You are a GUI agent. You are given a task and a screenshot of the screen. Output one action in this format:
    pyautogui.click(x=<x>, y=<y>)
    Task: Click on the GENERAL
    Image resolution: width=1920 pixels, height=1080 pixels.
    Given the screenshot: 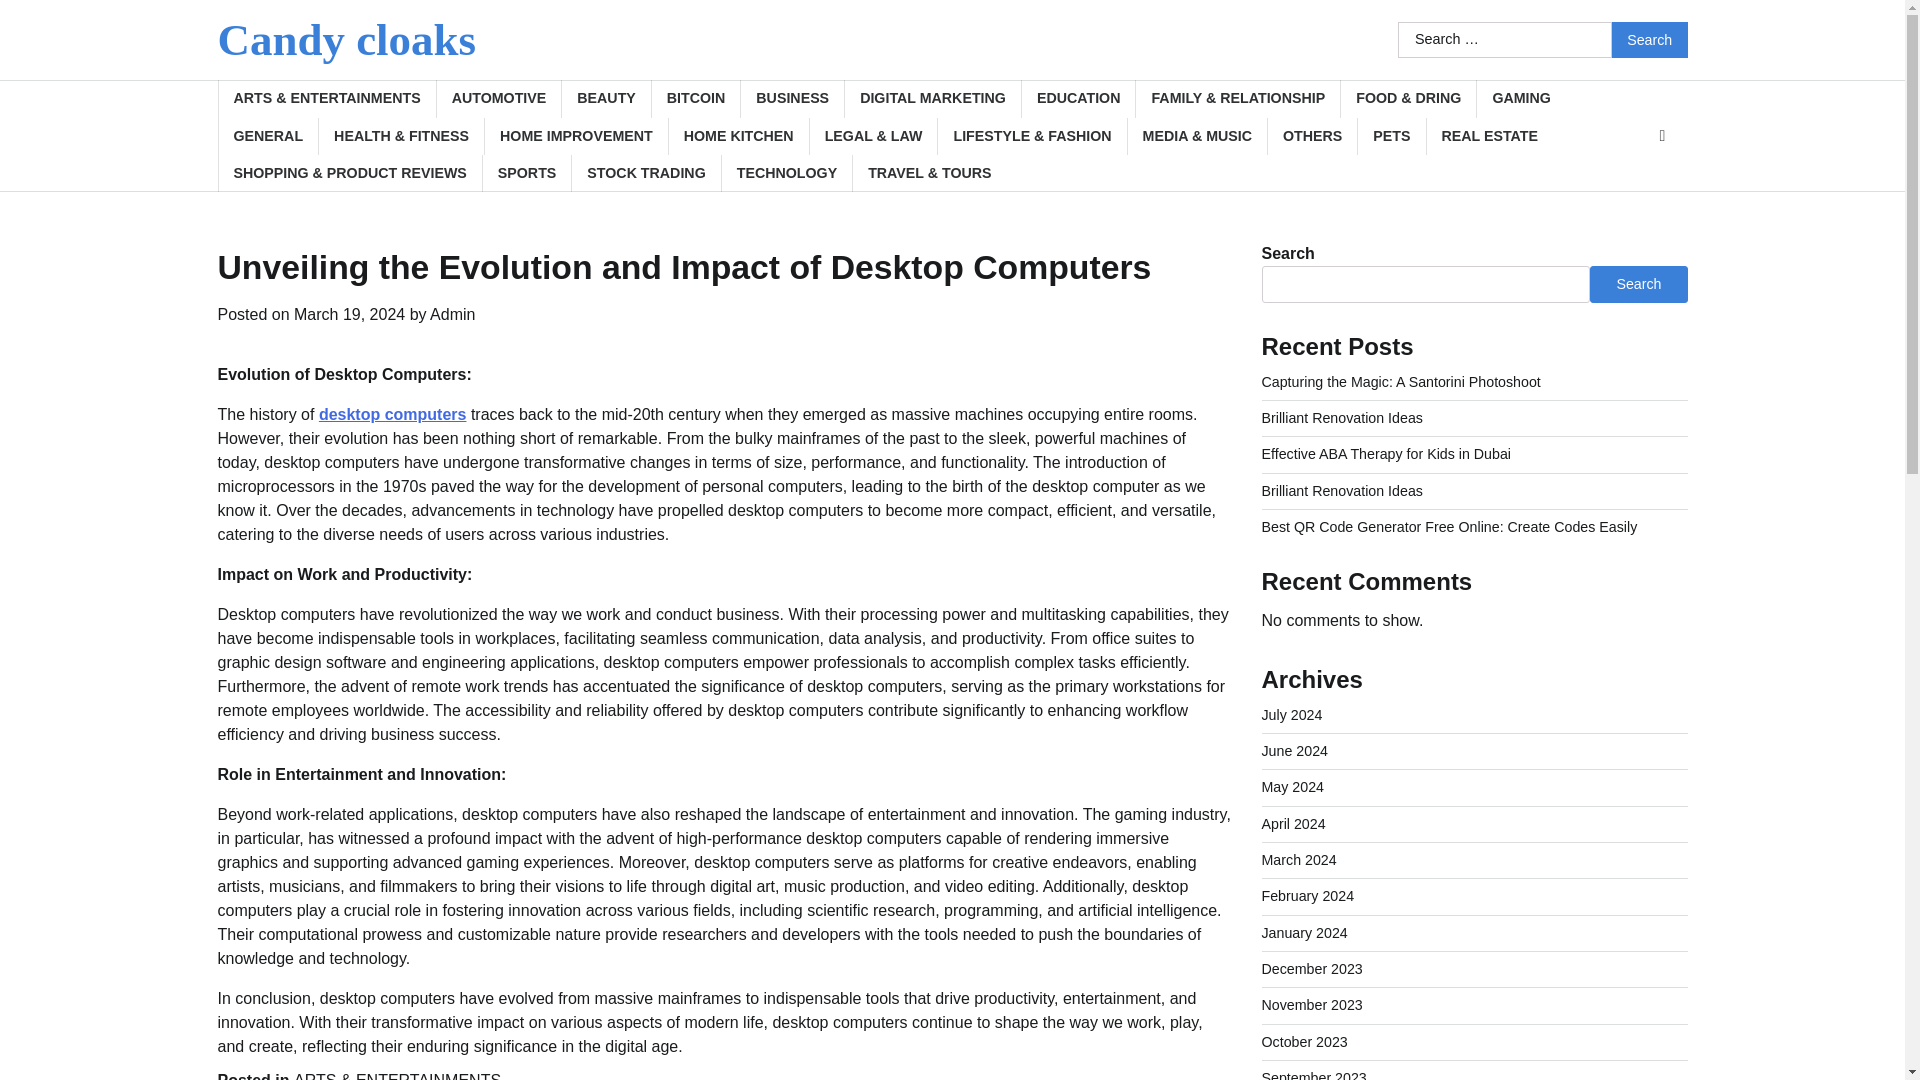 What is the action you would take?
    pyautogui.click(x=268, y=136)
    